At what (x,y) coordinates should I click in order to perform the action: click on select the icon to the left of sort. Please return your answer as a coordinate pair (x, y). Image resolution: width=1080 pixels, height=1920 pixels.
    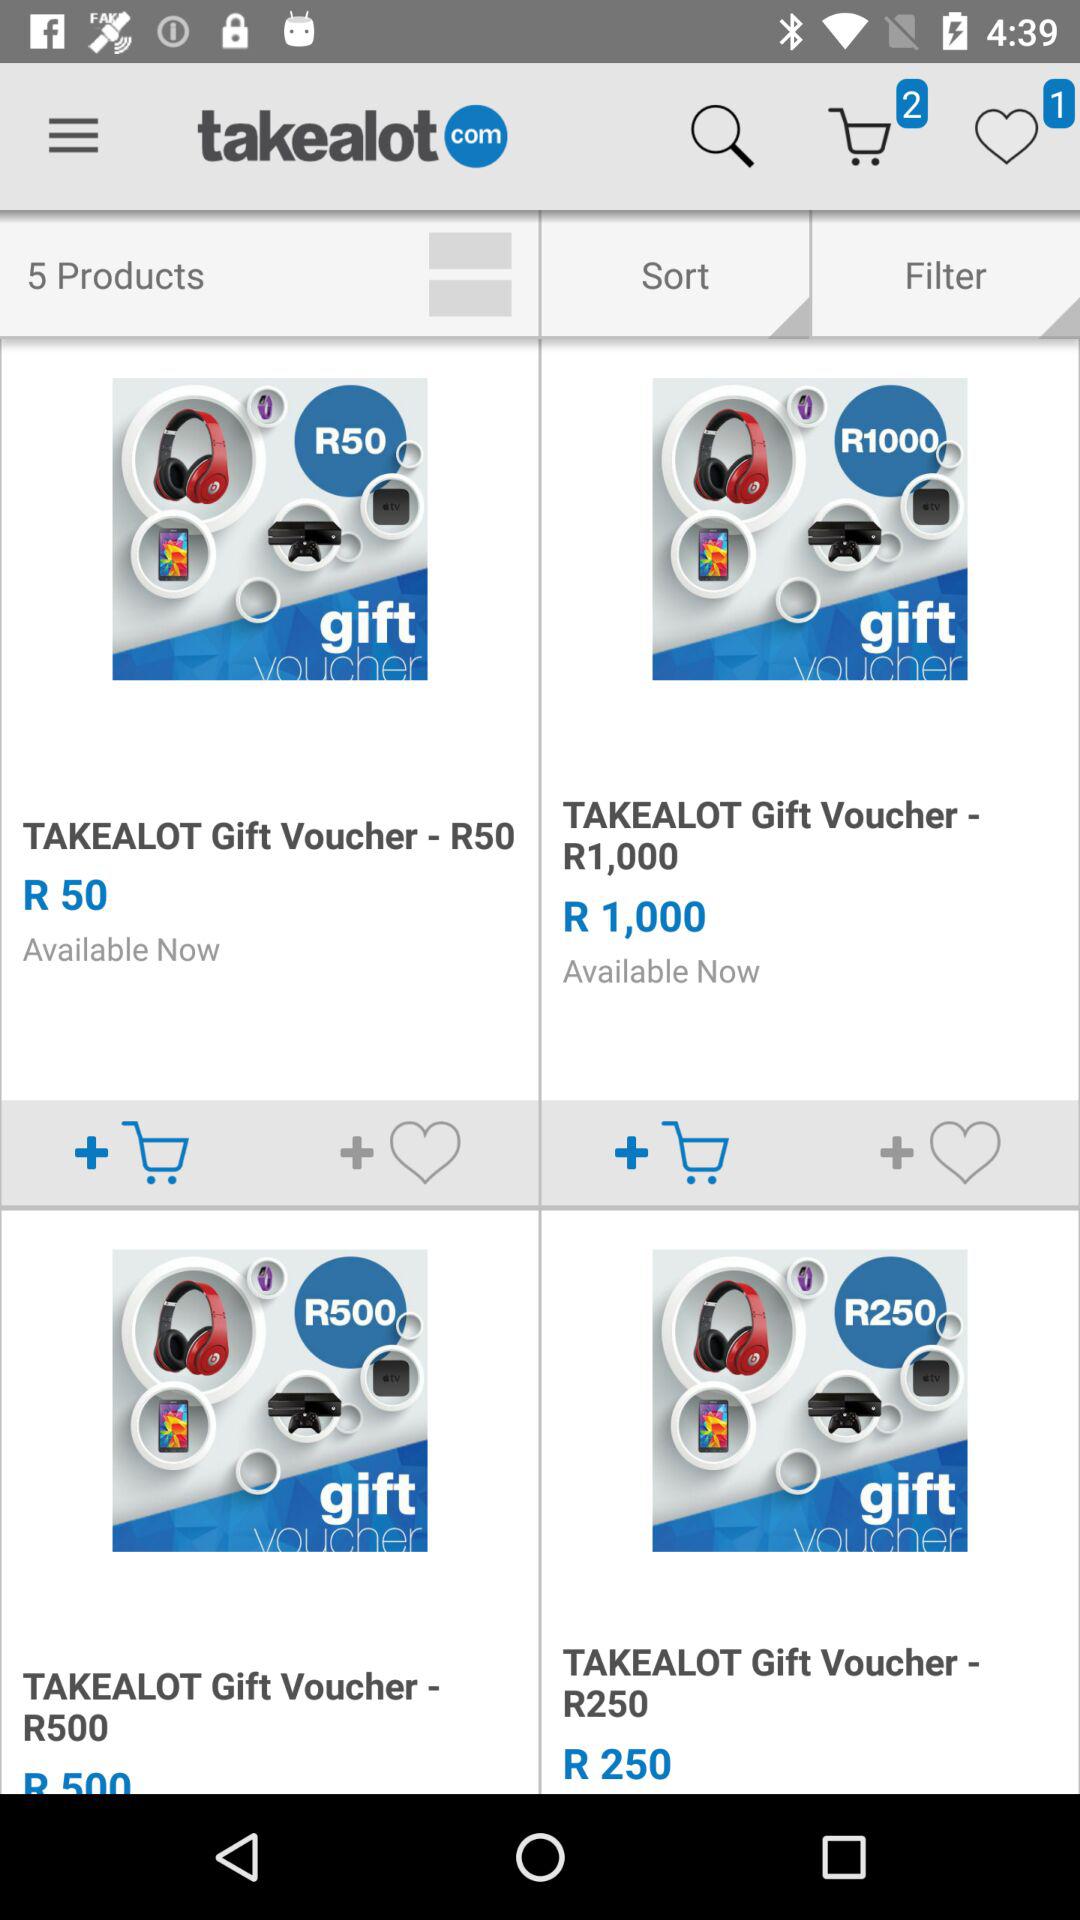
    Looking at the image, I should click on (469, 274).